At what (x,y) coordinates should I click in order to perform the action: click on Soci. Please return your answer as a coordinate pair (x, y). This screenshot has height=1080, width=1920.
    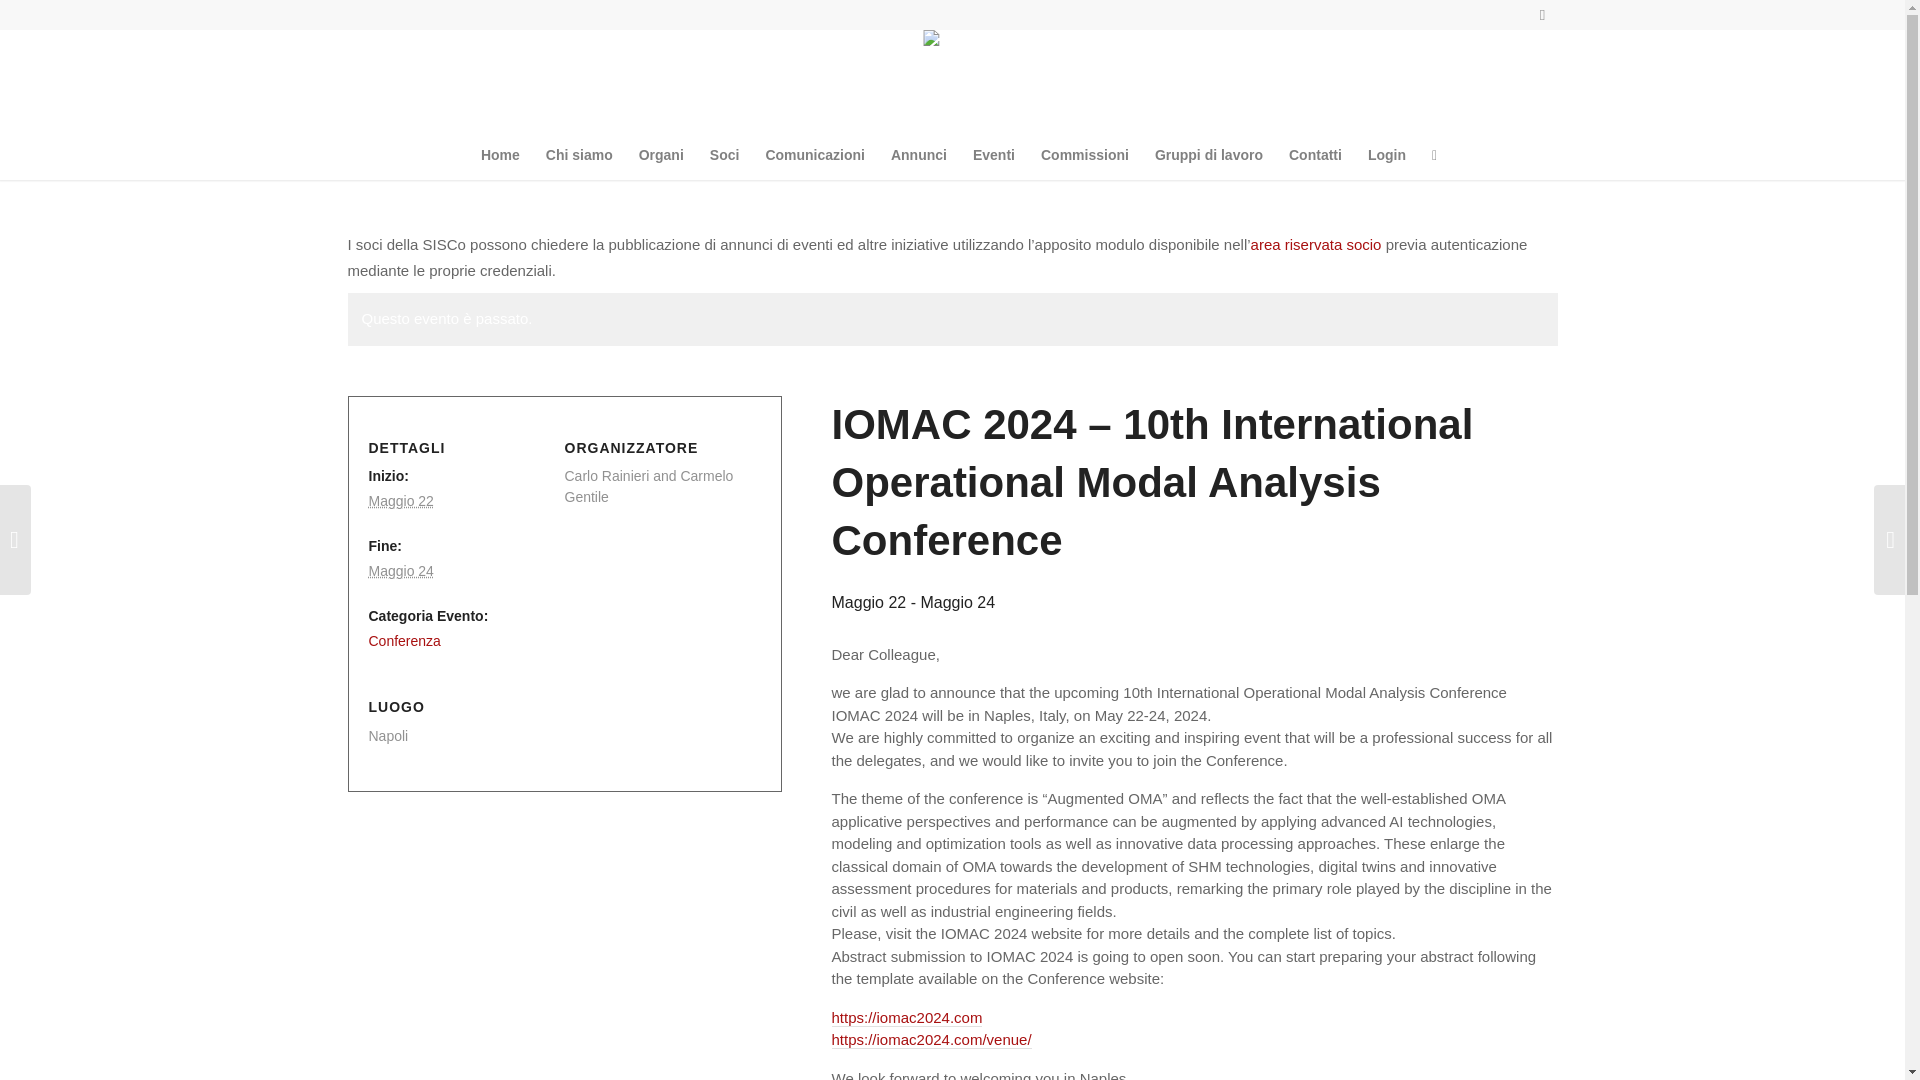
    Looking at the image, I should click on (724, 154).